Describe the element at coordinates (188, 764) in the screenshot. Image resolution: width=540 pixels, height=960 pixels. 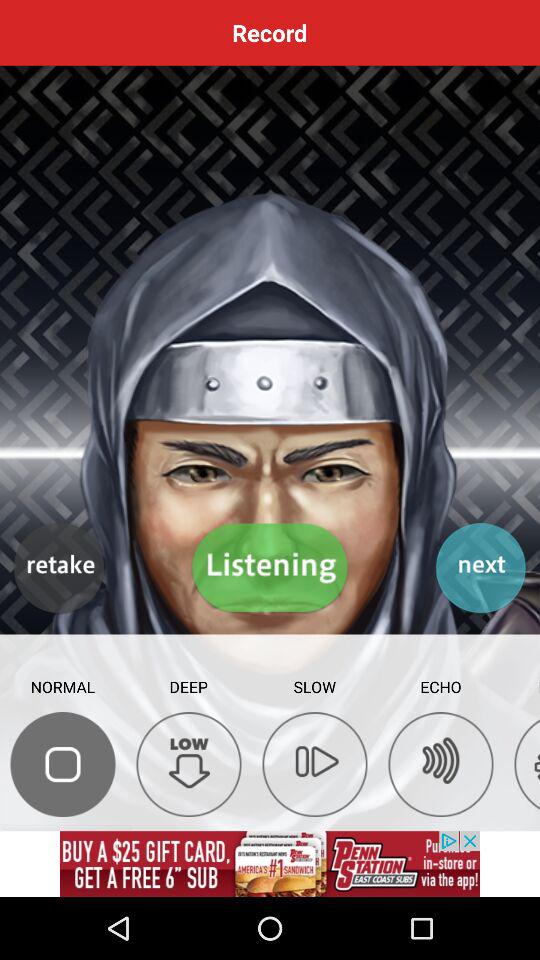
I see `record the second deep low` at that location.